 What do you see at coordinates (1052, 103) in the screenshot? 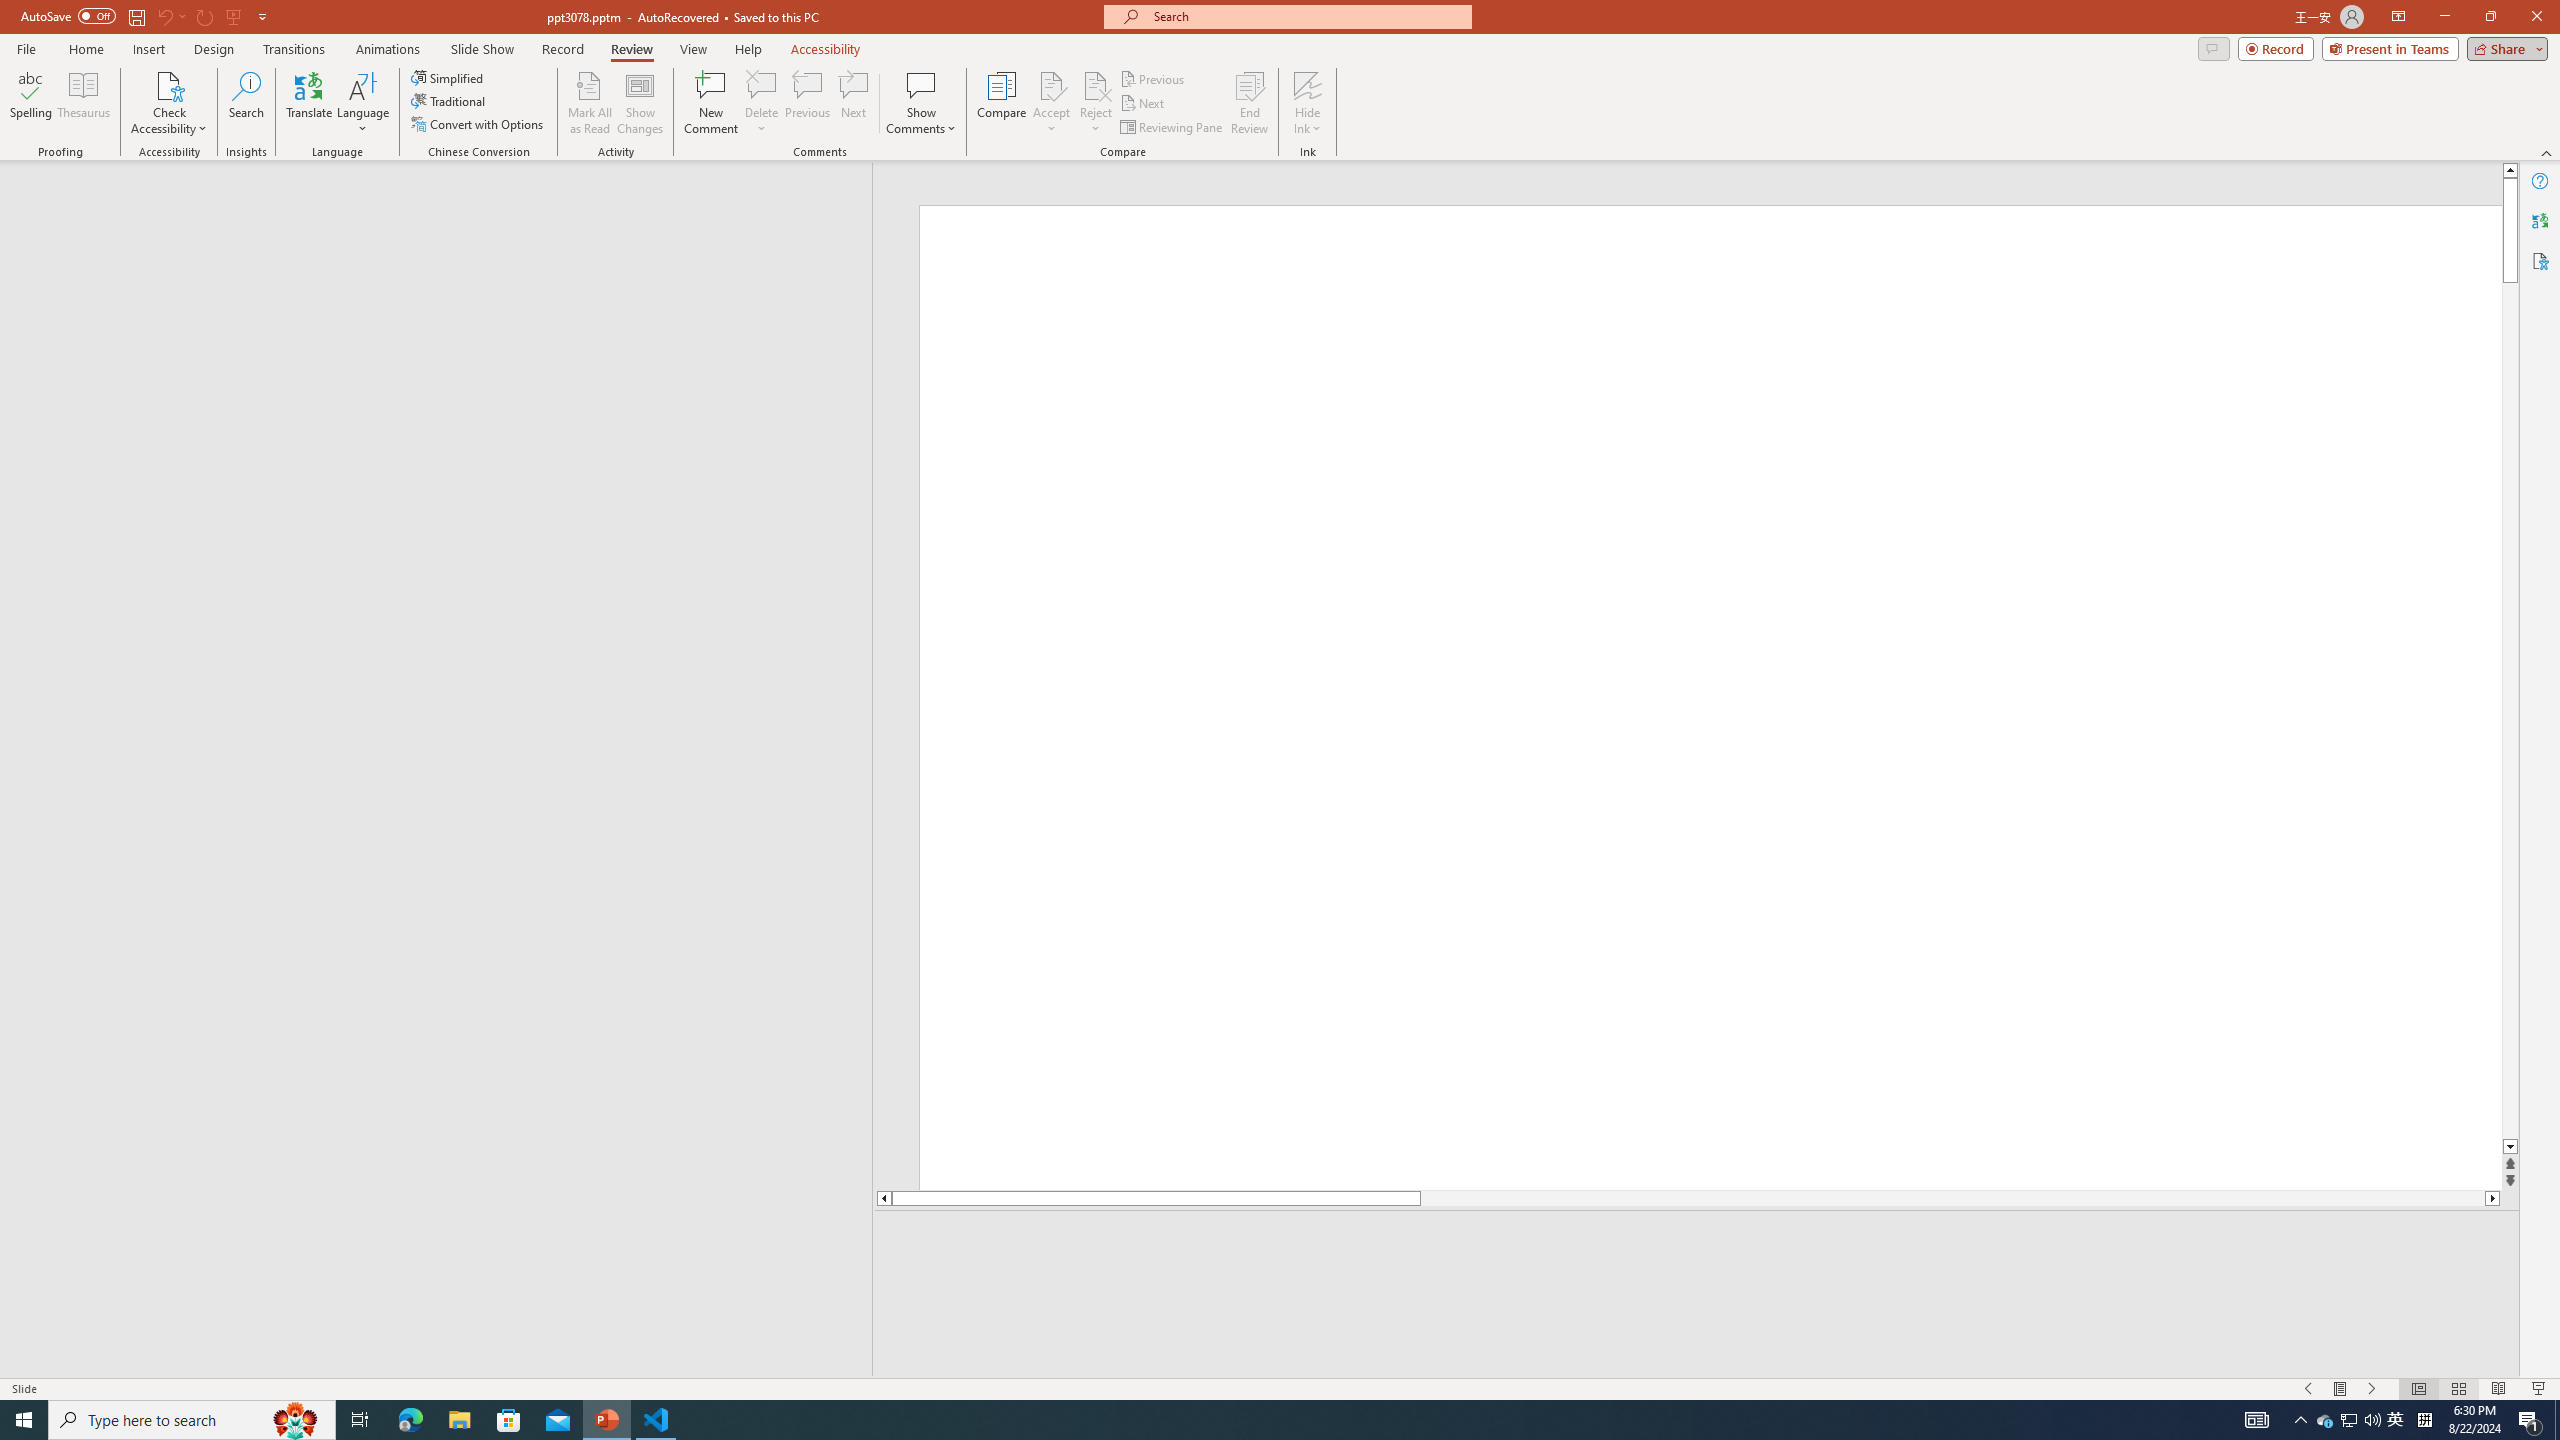
I see `Accept` at bounding box center [1052, 103].